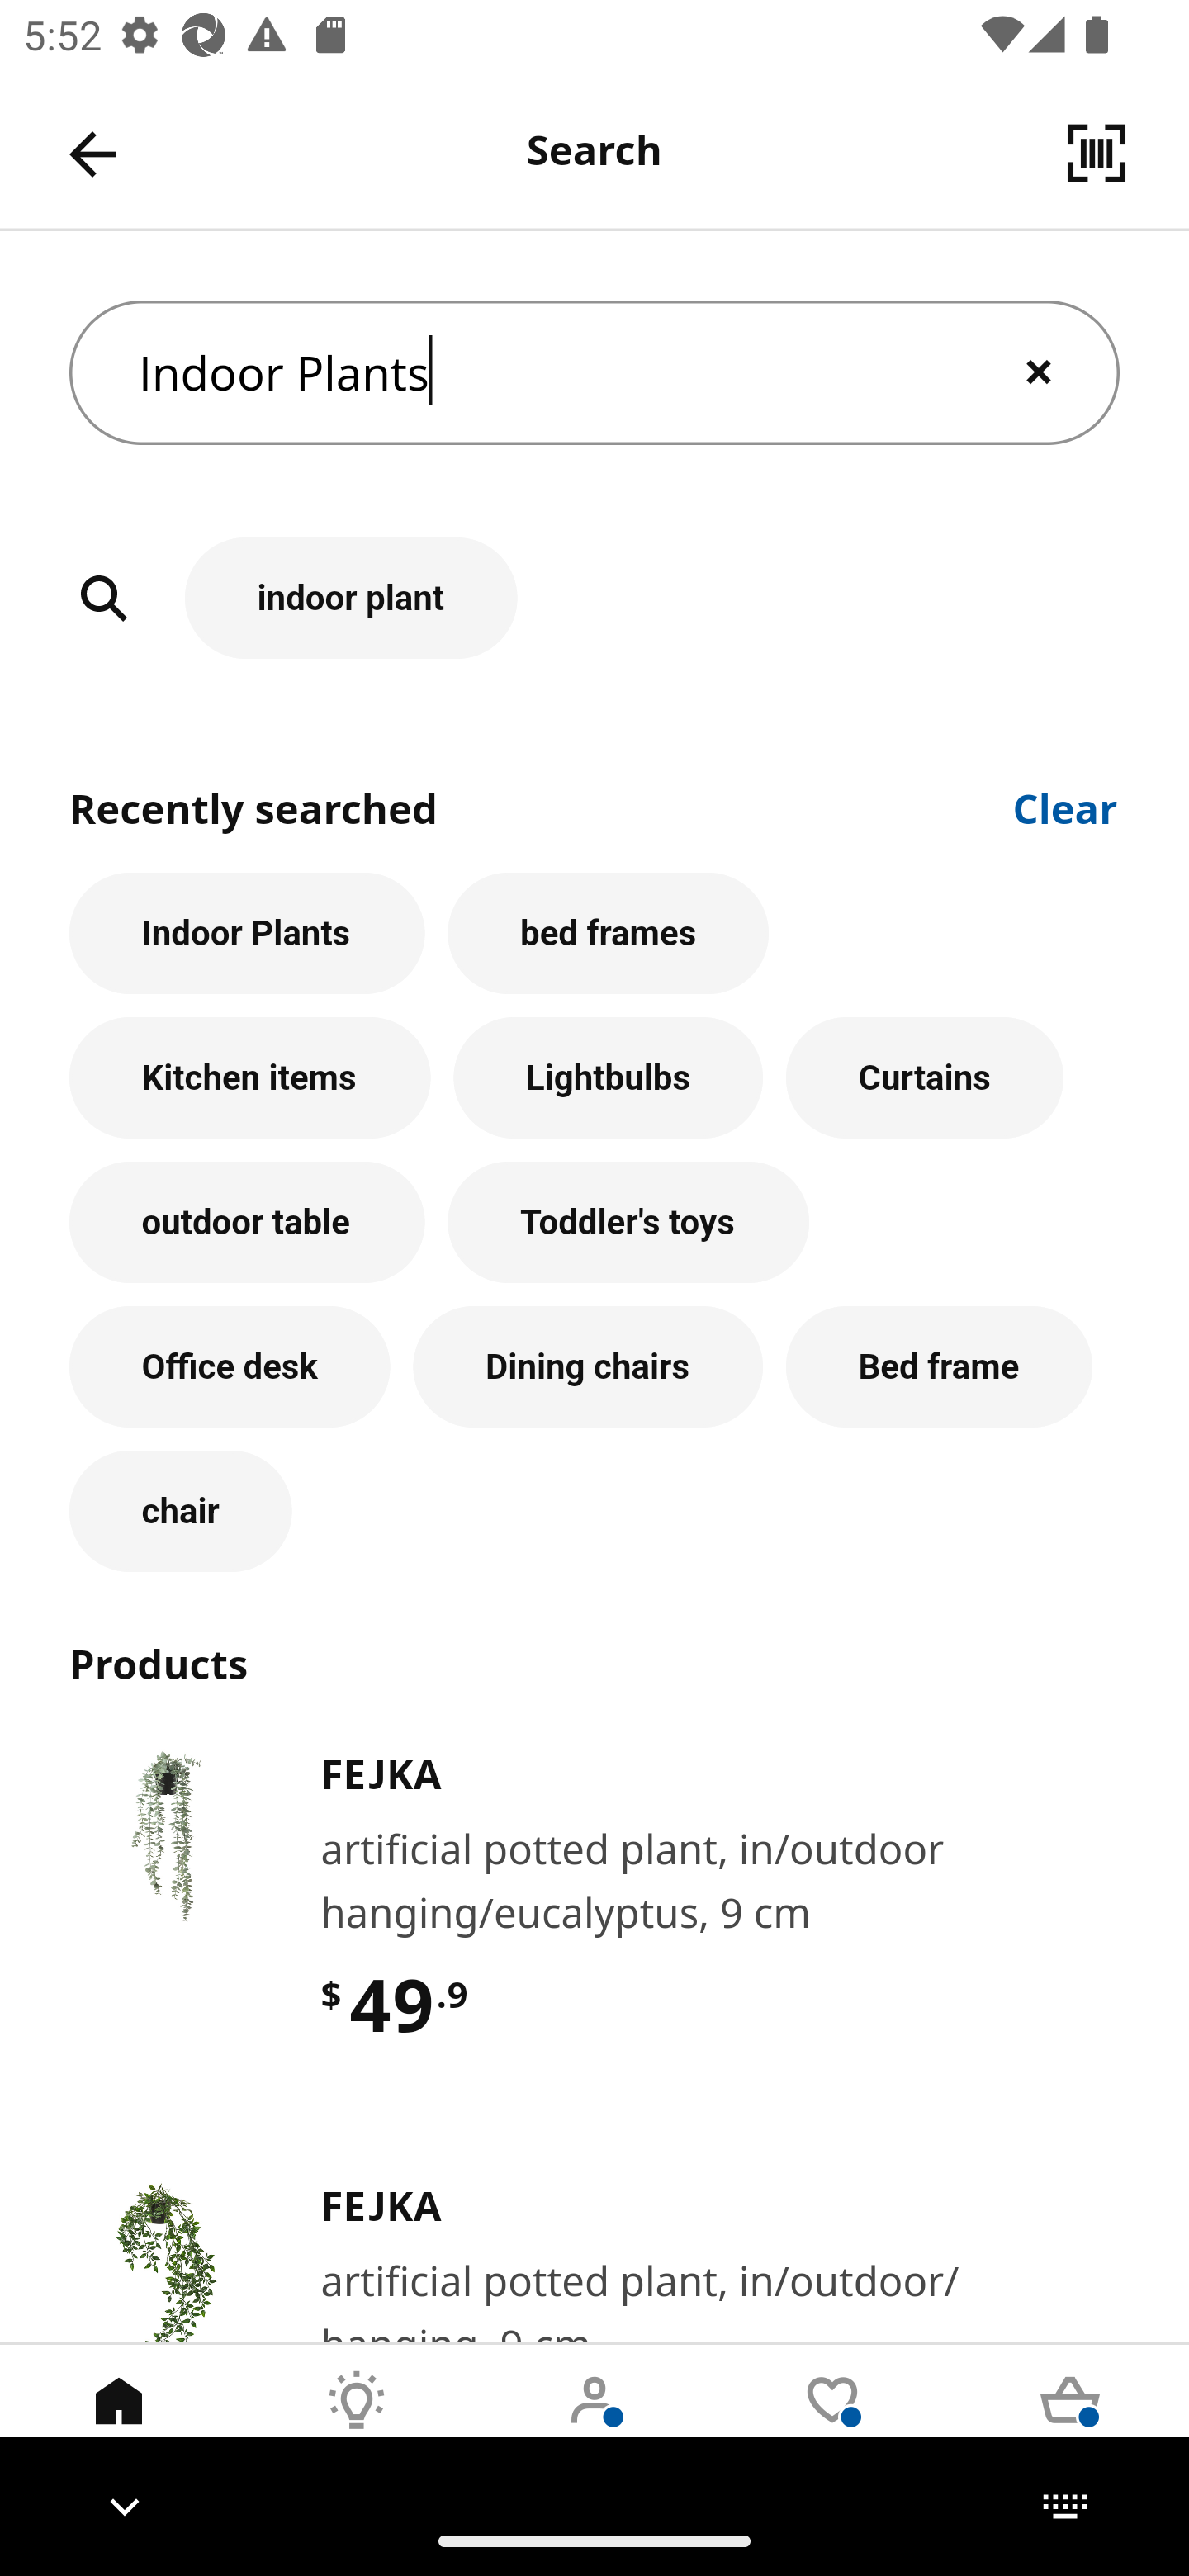 The height and width of the screenshot is (2576, 1189). I want to click on bed frames, so click(608, 933).